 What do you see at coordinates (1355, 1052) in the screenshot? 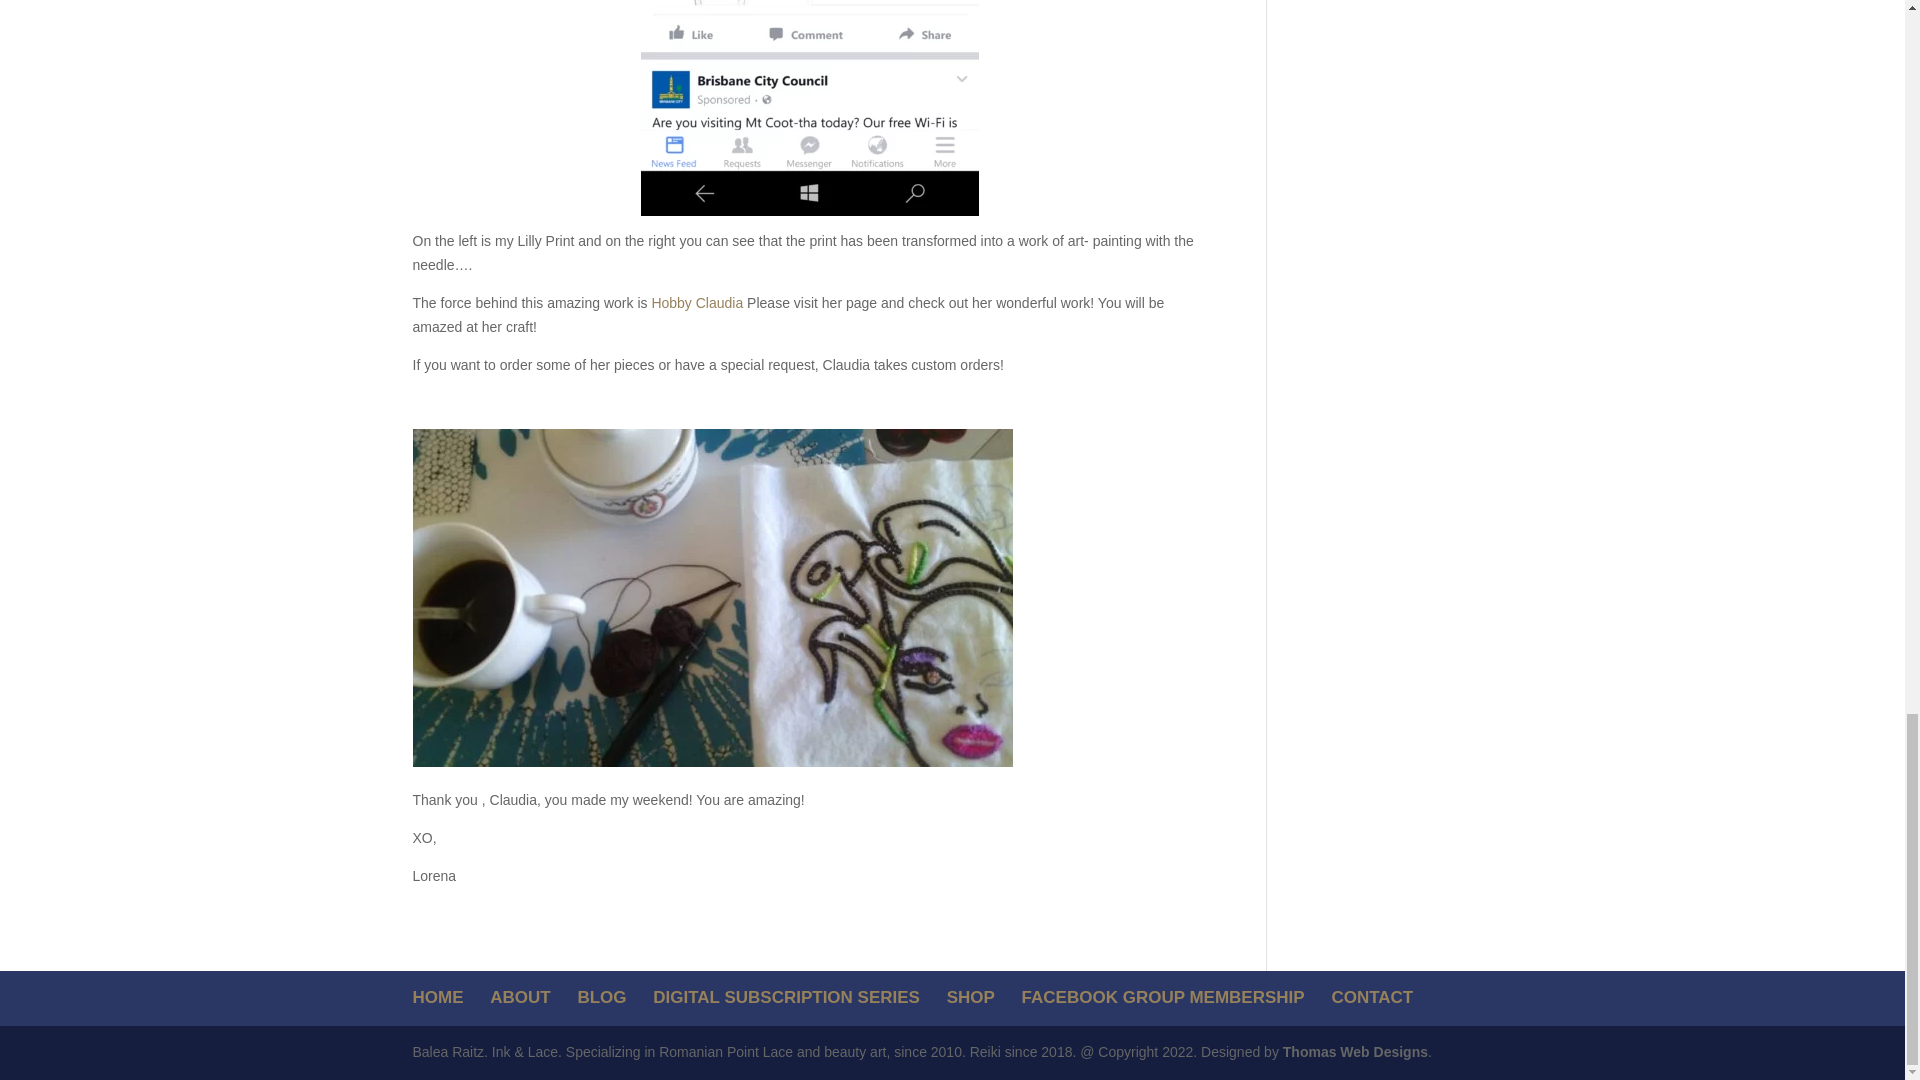
I see `Thomas Web Designs` at bounding box center [1355, 1052].